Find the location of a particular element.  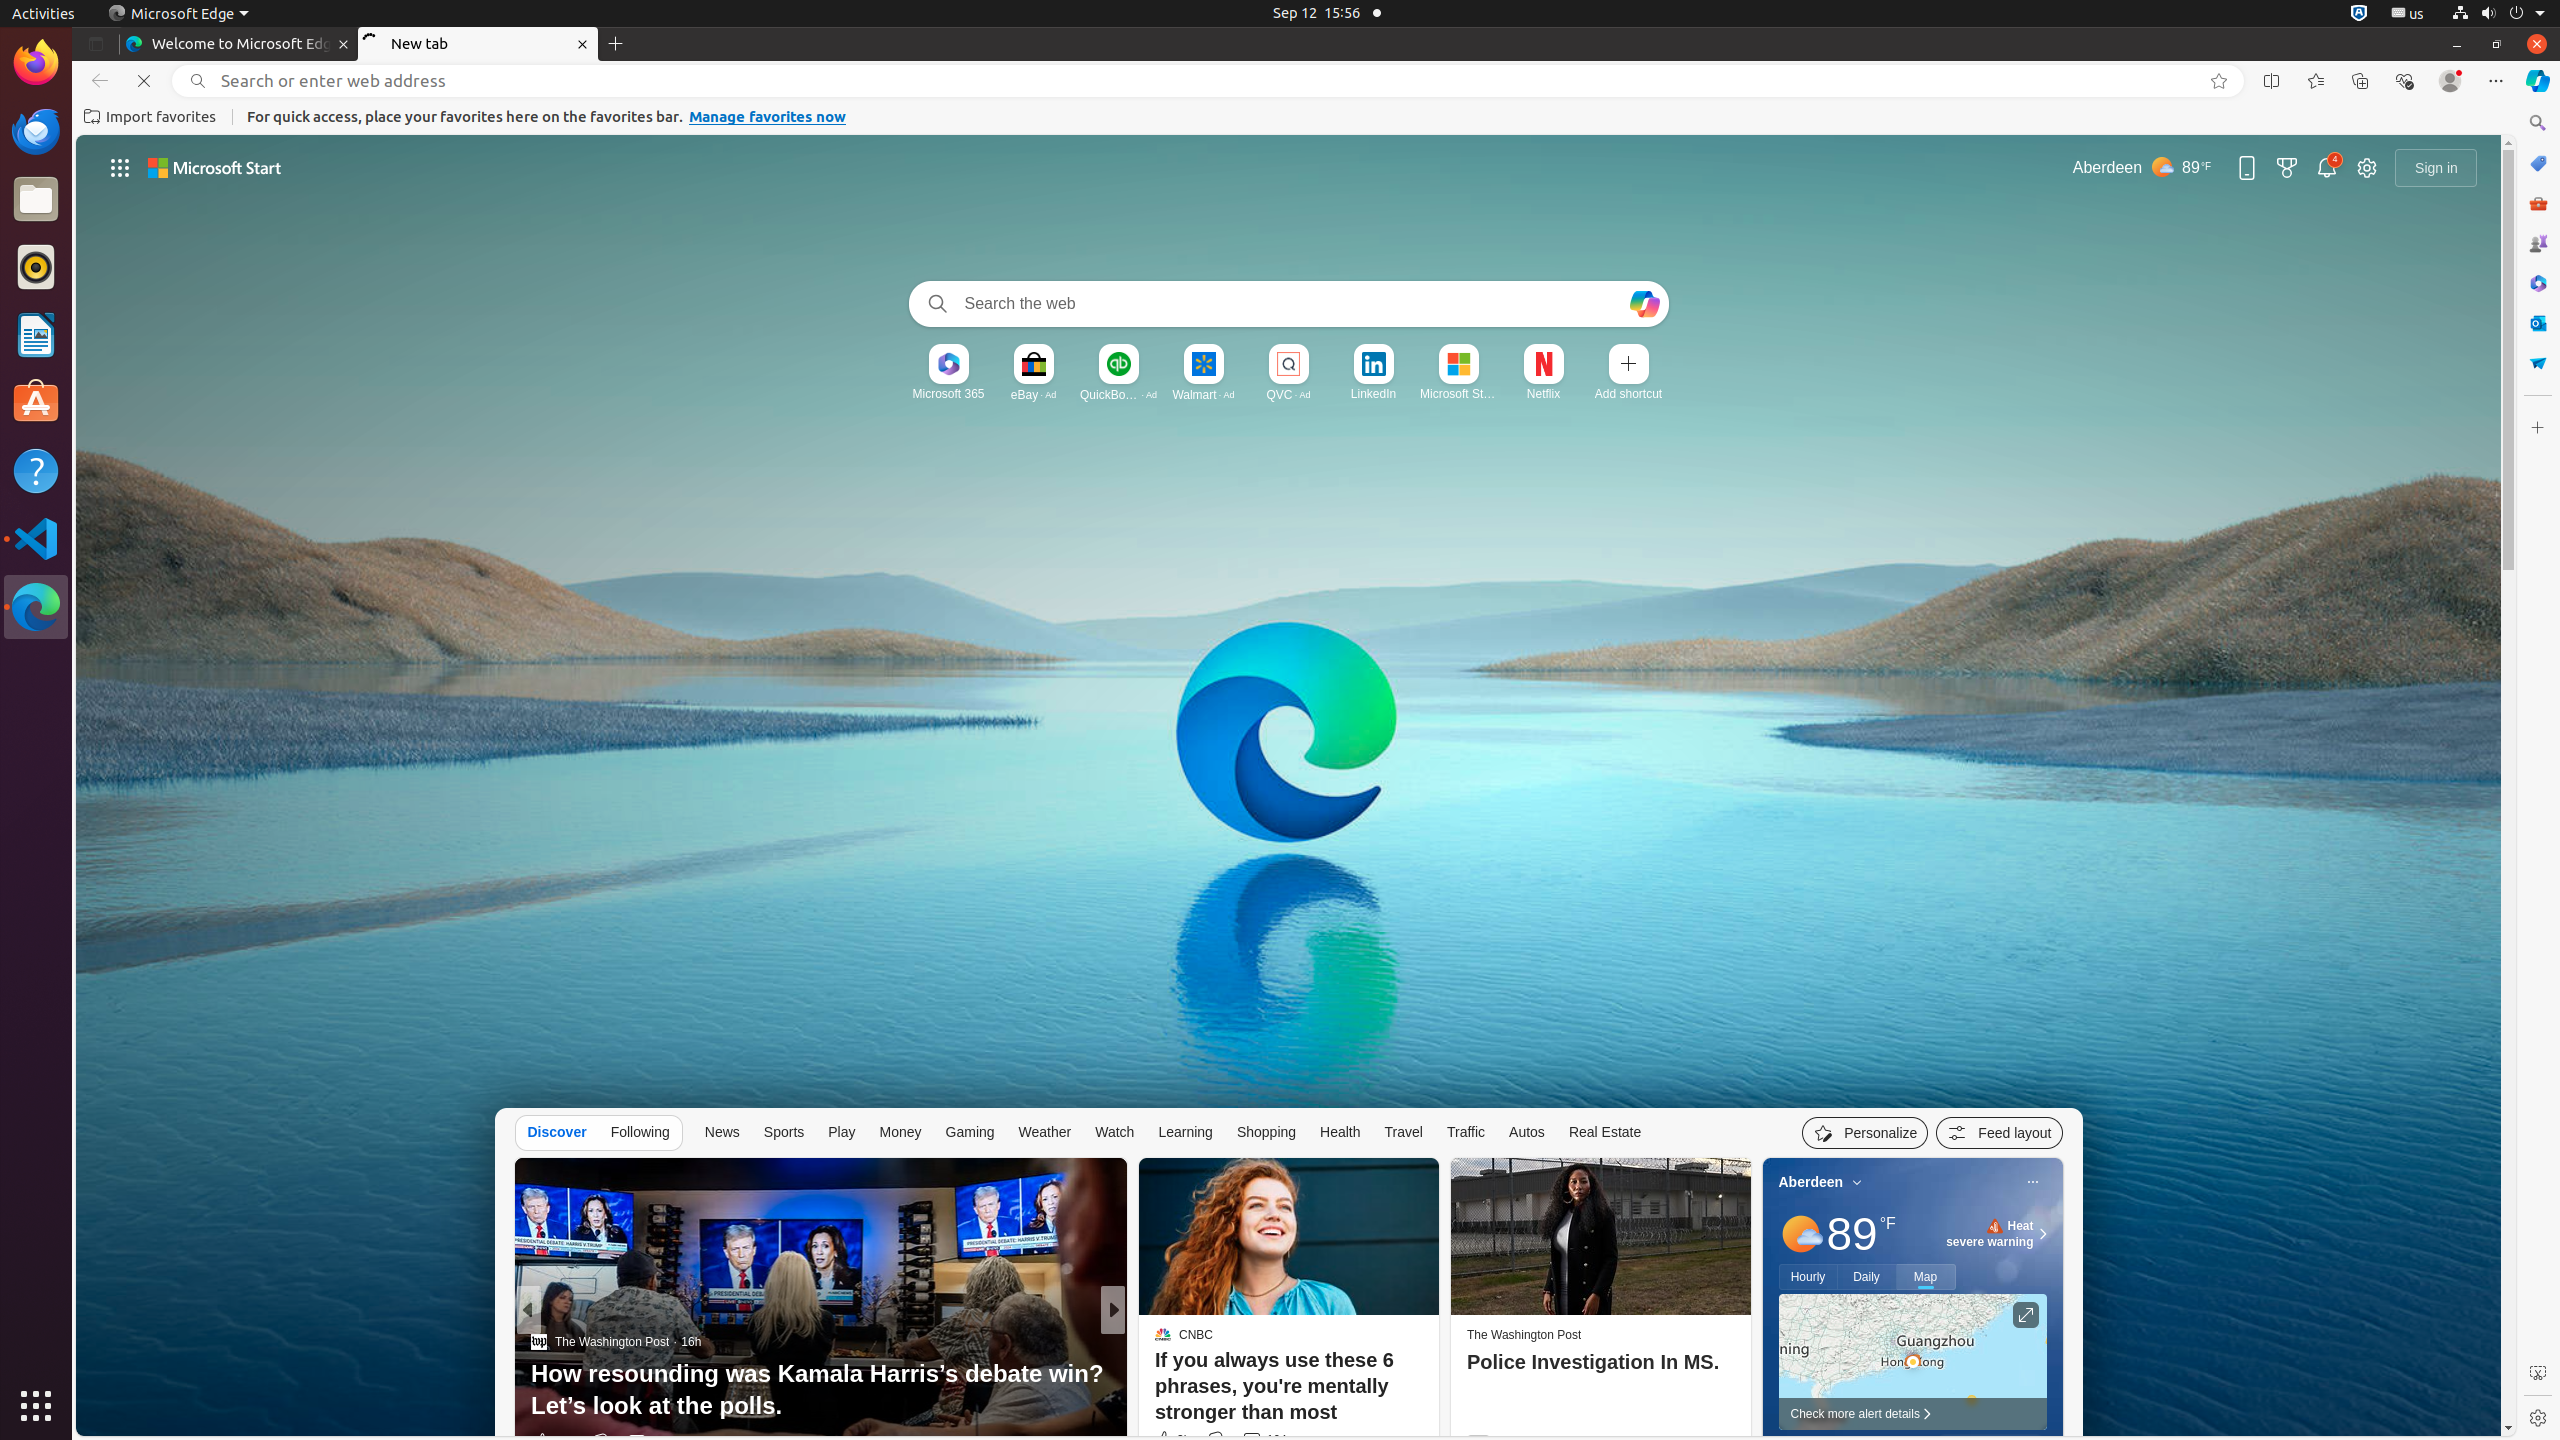

How resounding was Kamala Harris’s debate win? Let’s look at the polls. is located at coordinates (820, 1390).